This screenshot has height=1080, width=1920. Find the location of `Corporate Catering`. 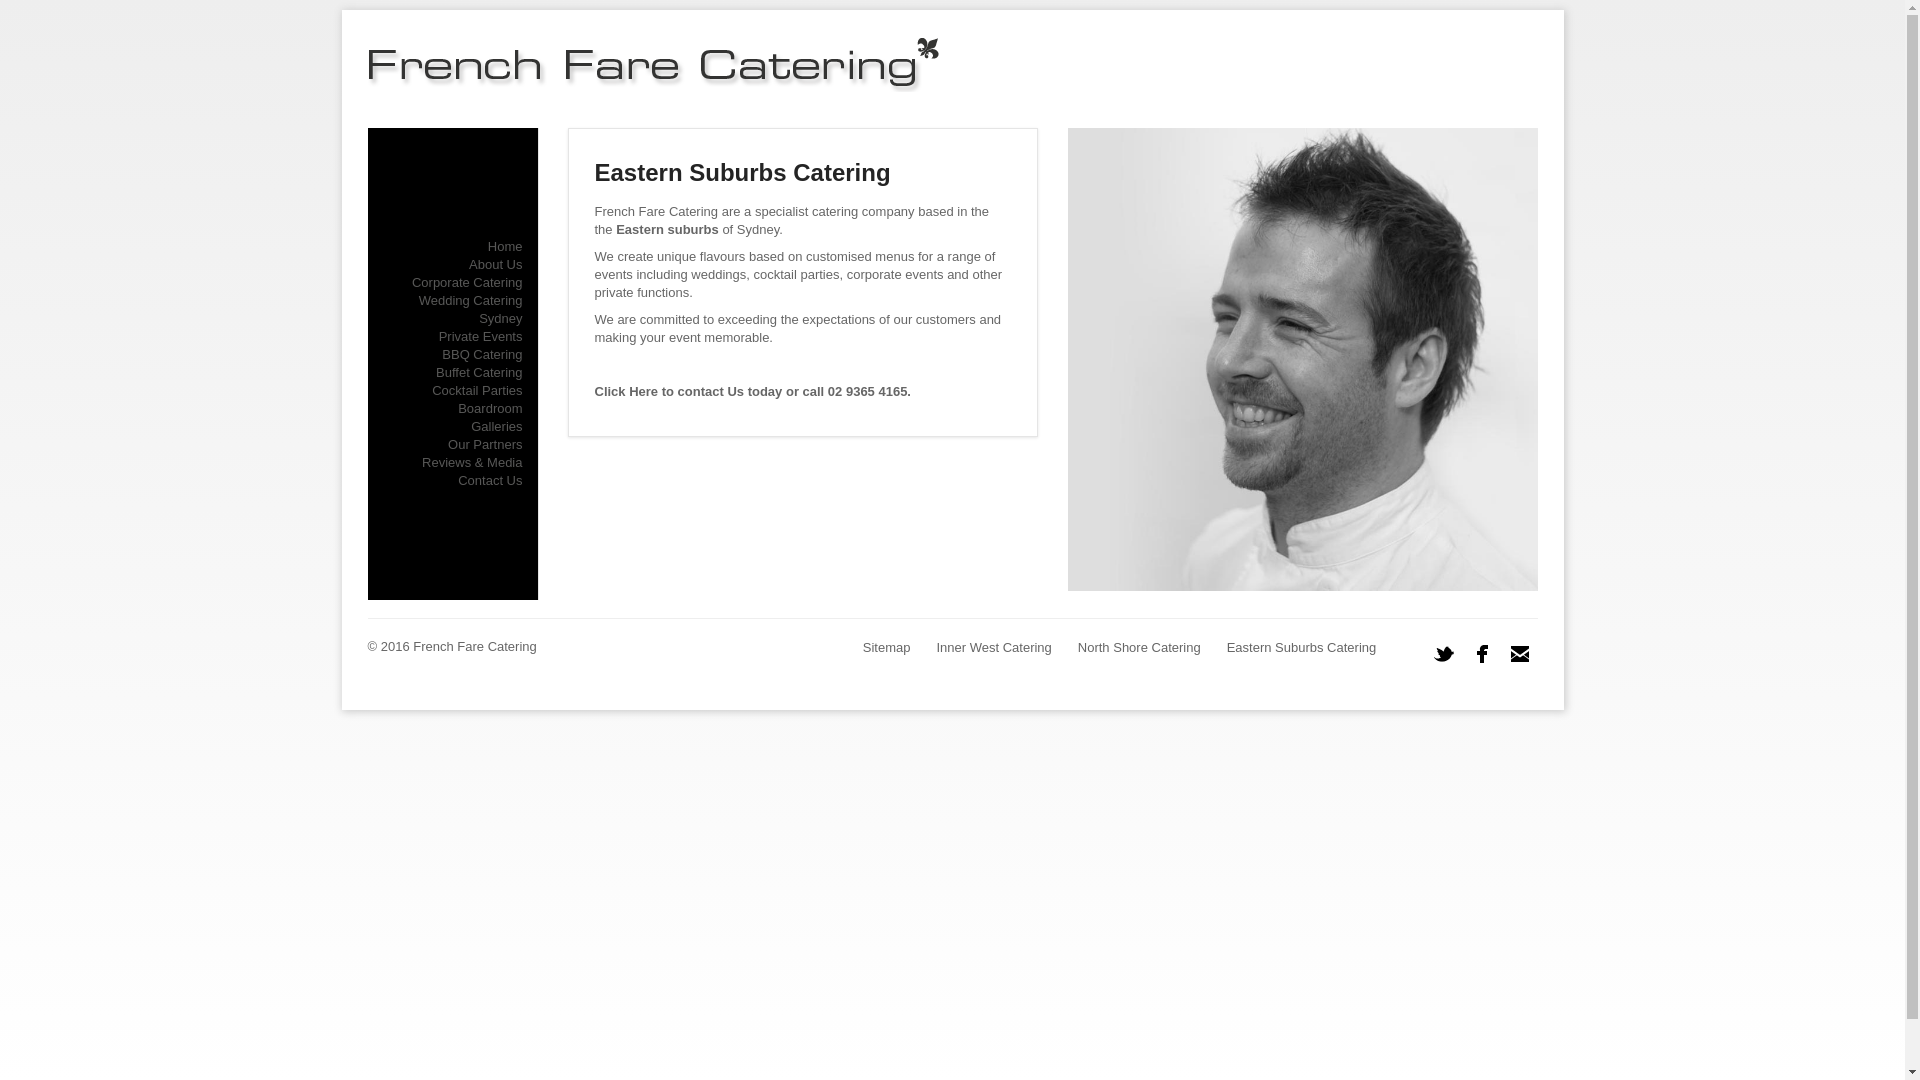

Corporate Catering is located at coordinates (468, 282).